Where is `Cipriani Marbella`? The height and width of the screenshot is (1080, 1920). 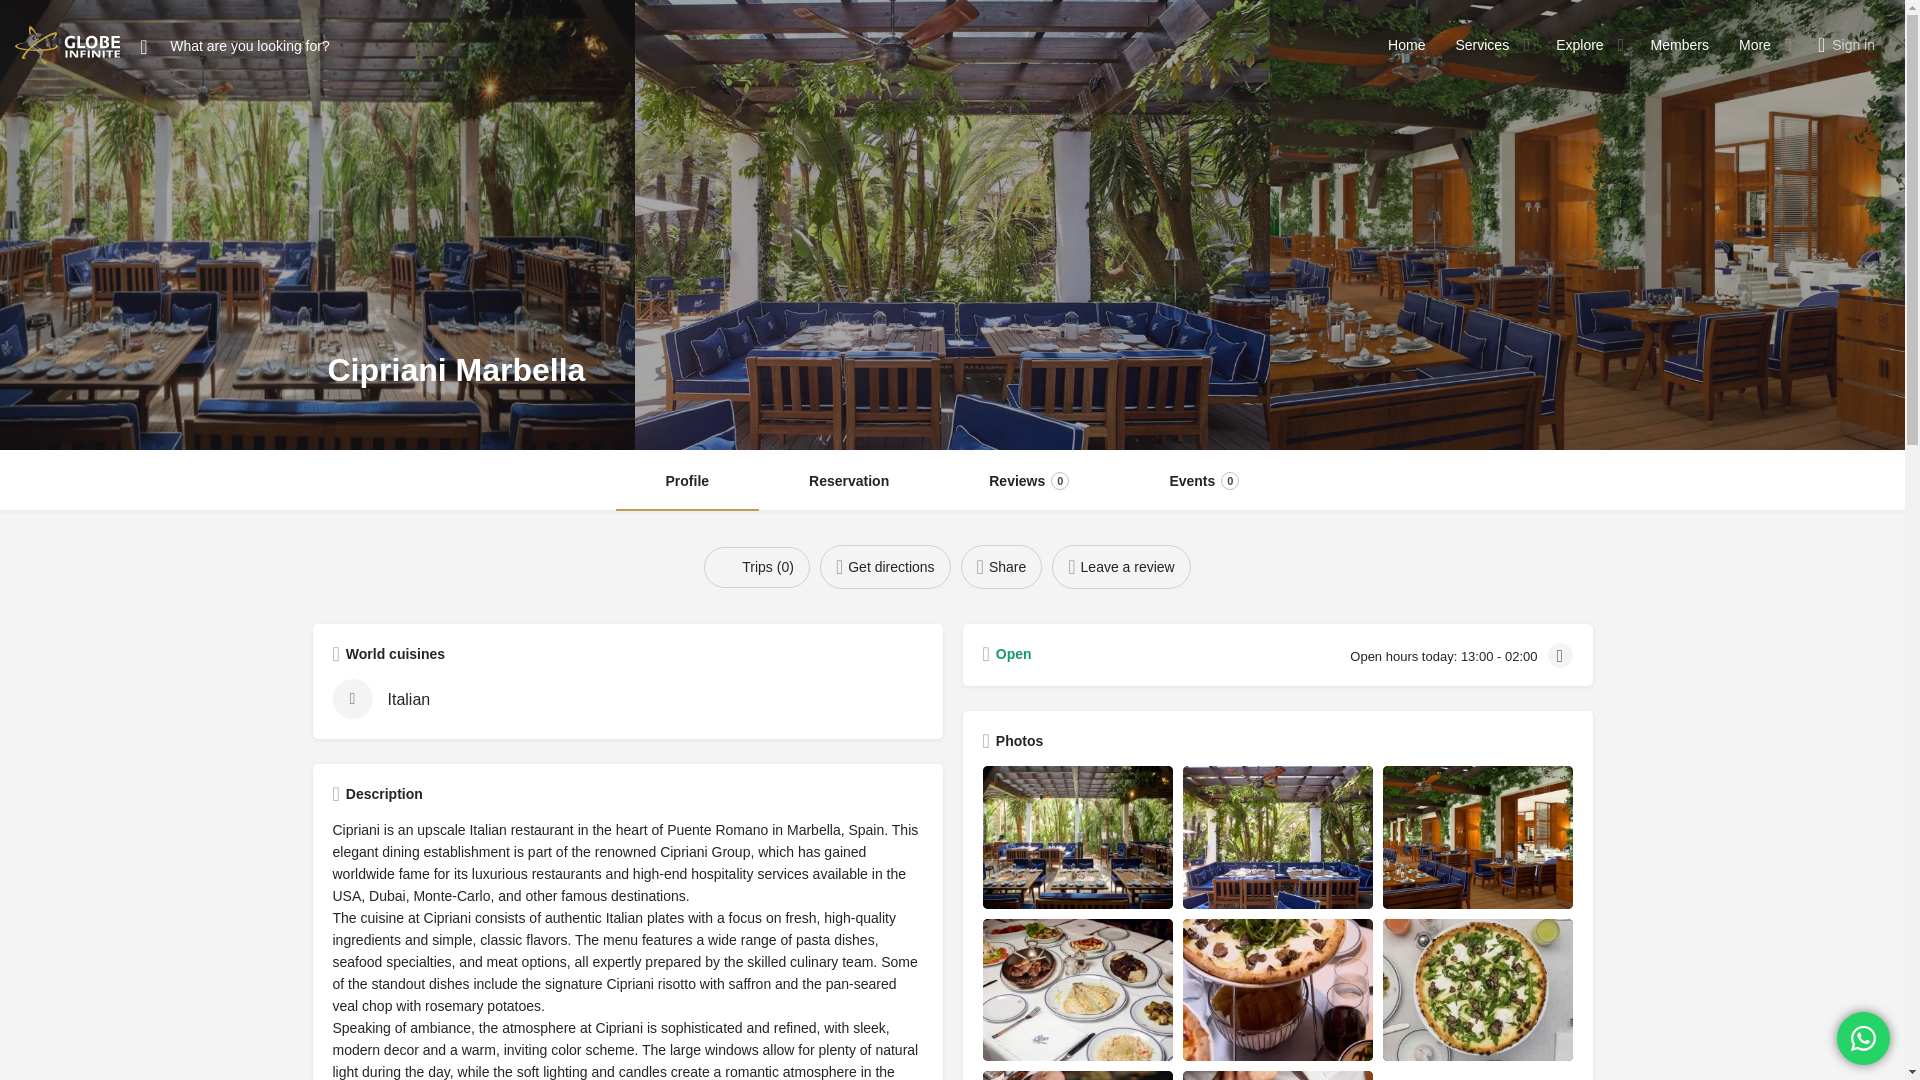 Cipriani Marbella is located at coordinates (1277, 837).